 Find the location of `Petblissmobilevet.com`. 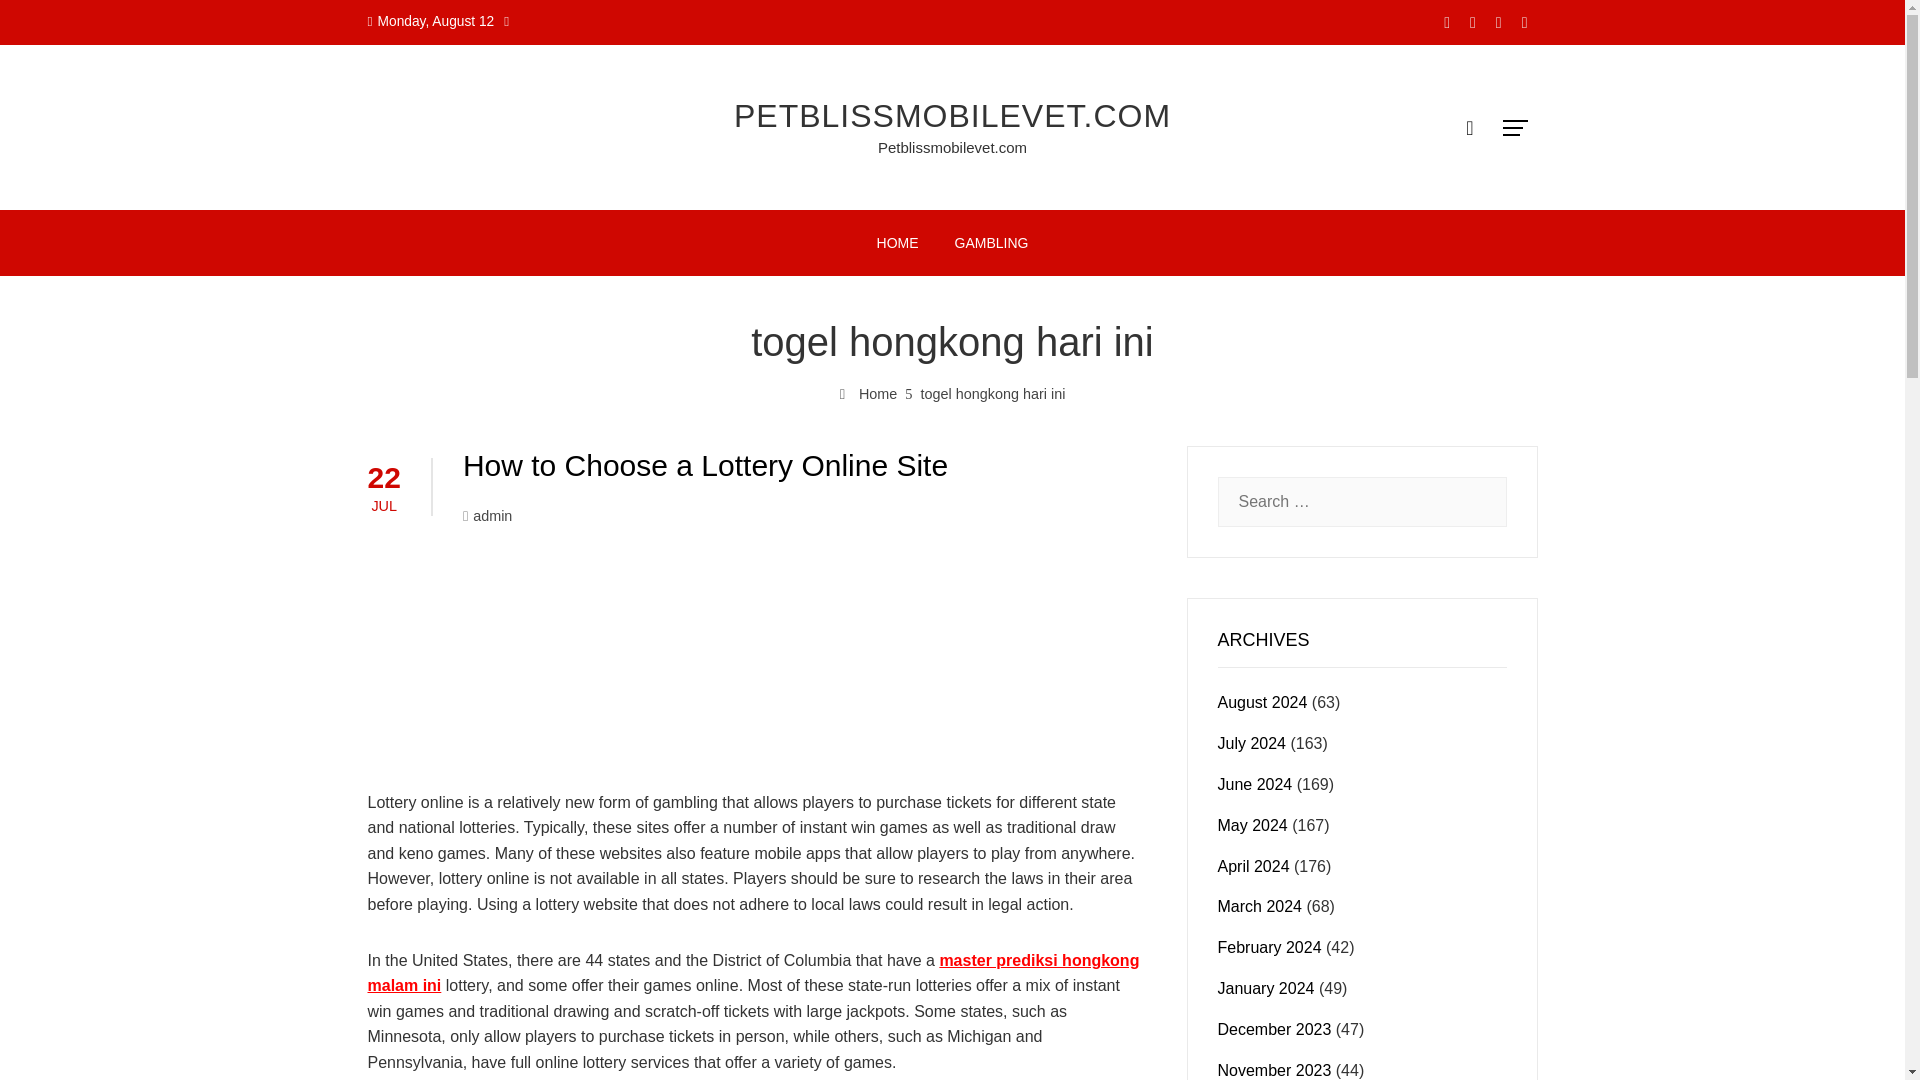

Petblissmobilevet.com is located at coordinates (952, 147).